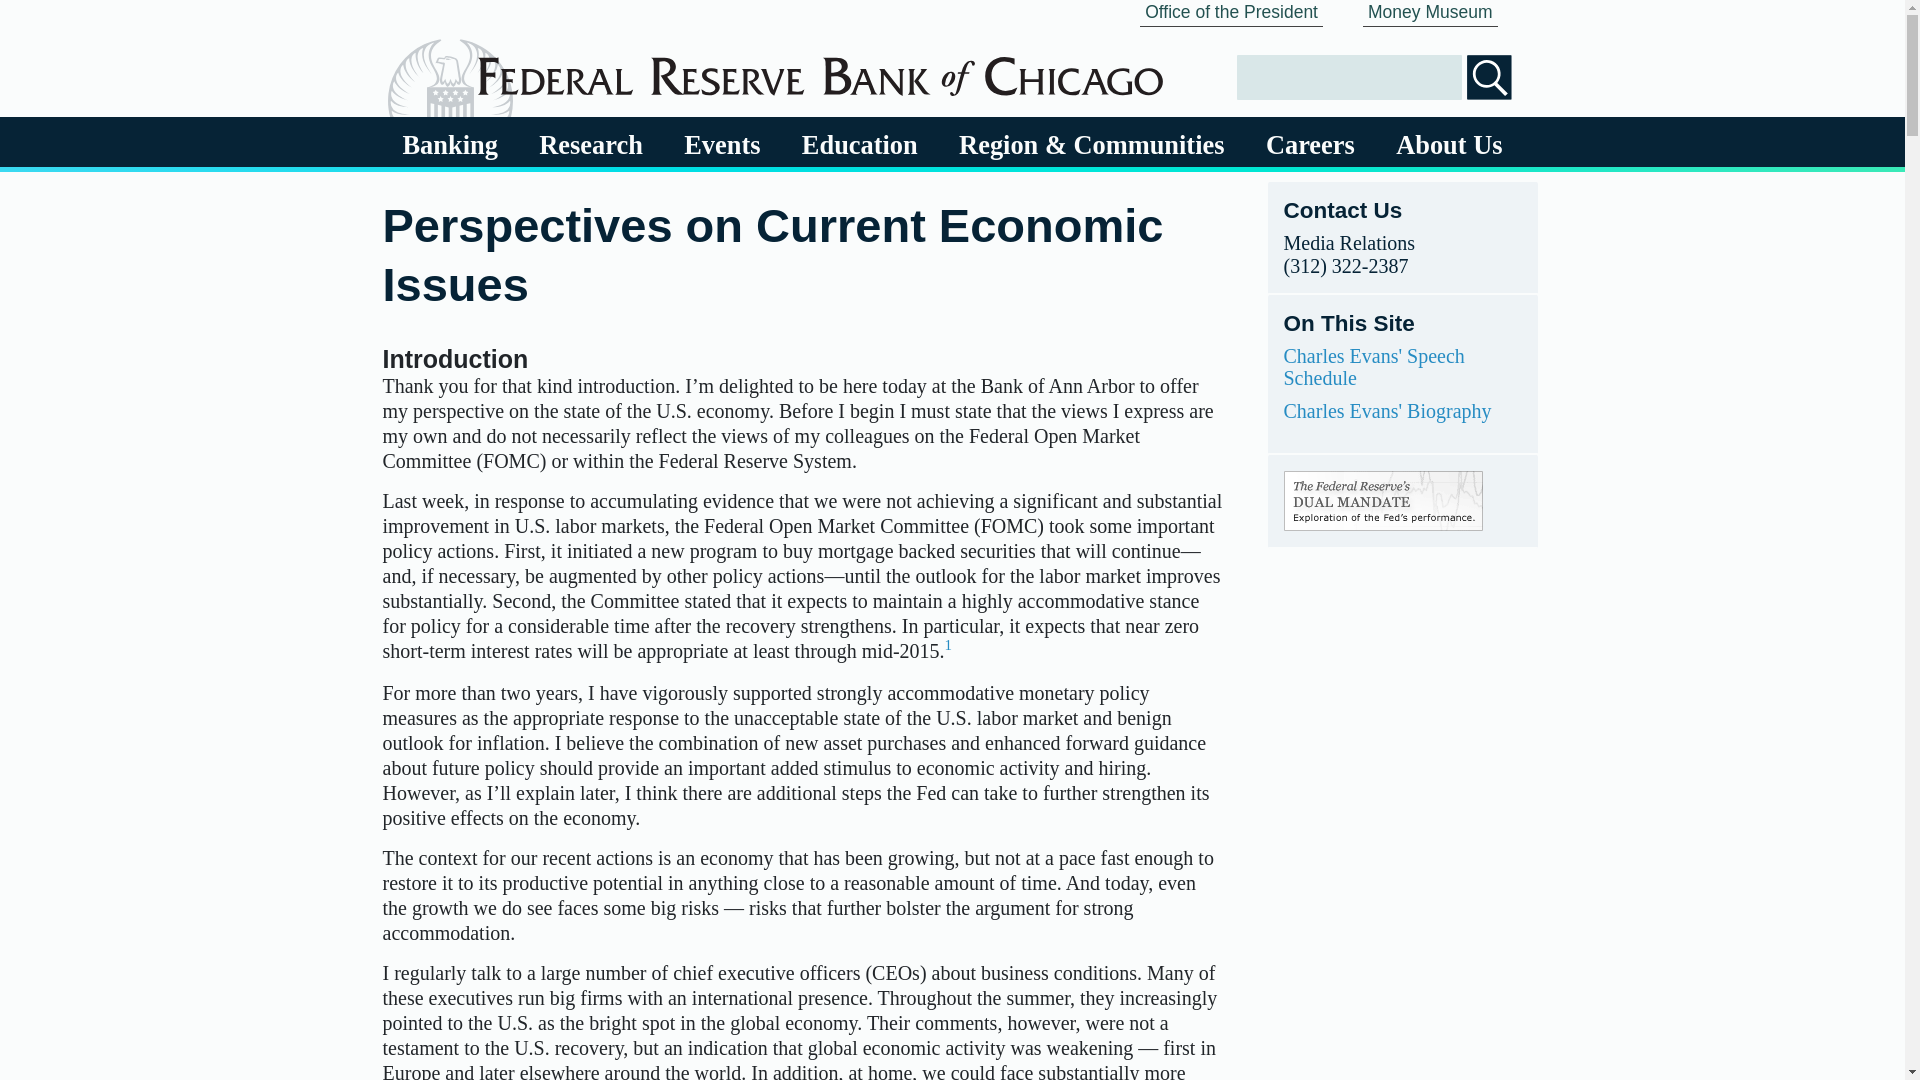  What do you see at coordinates (820, 69) in the screenshot?
I see `Home` at bounding box center [820, 69].